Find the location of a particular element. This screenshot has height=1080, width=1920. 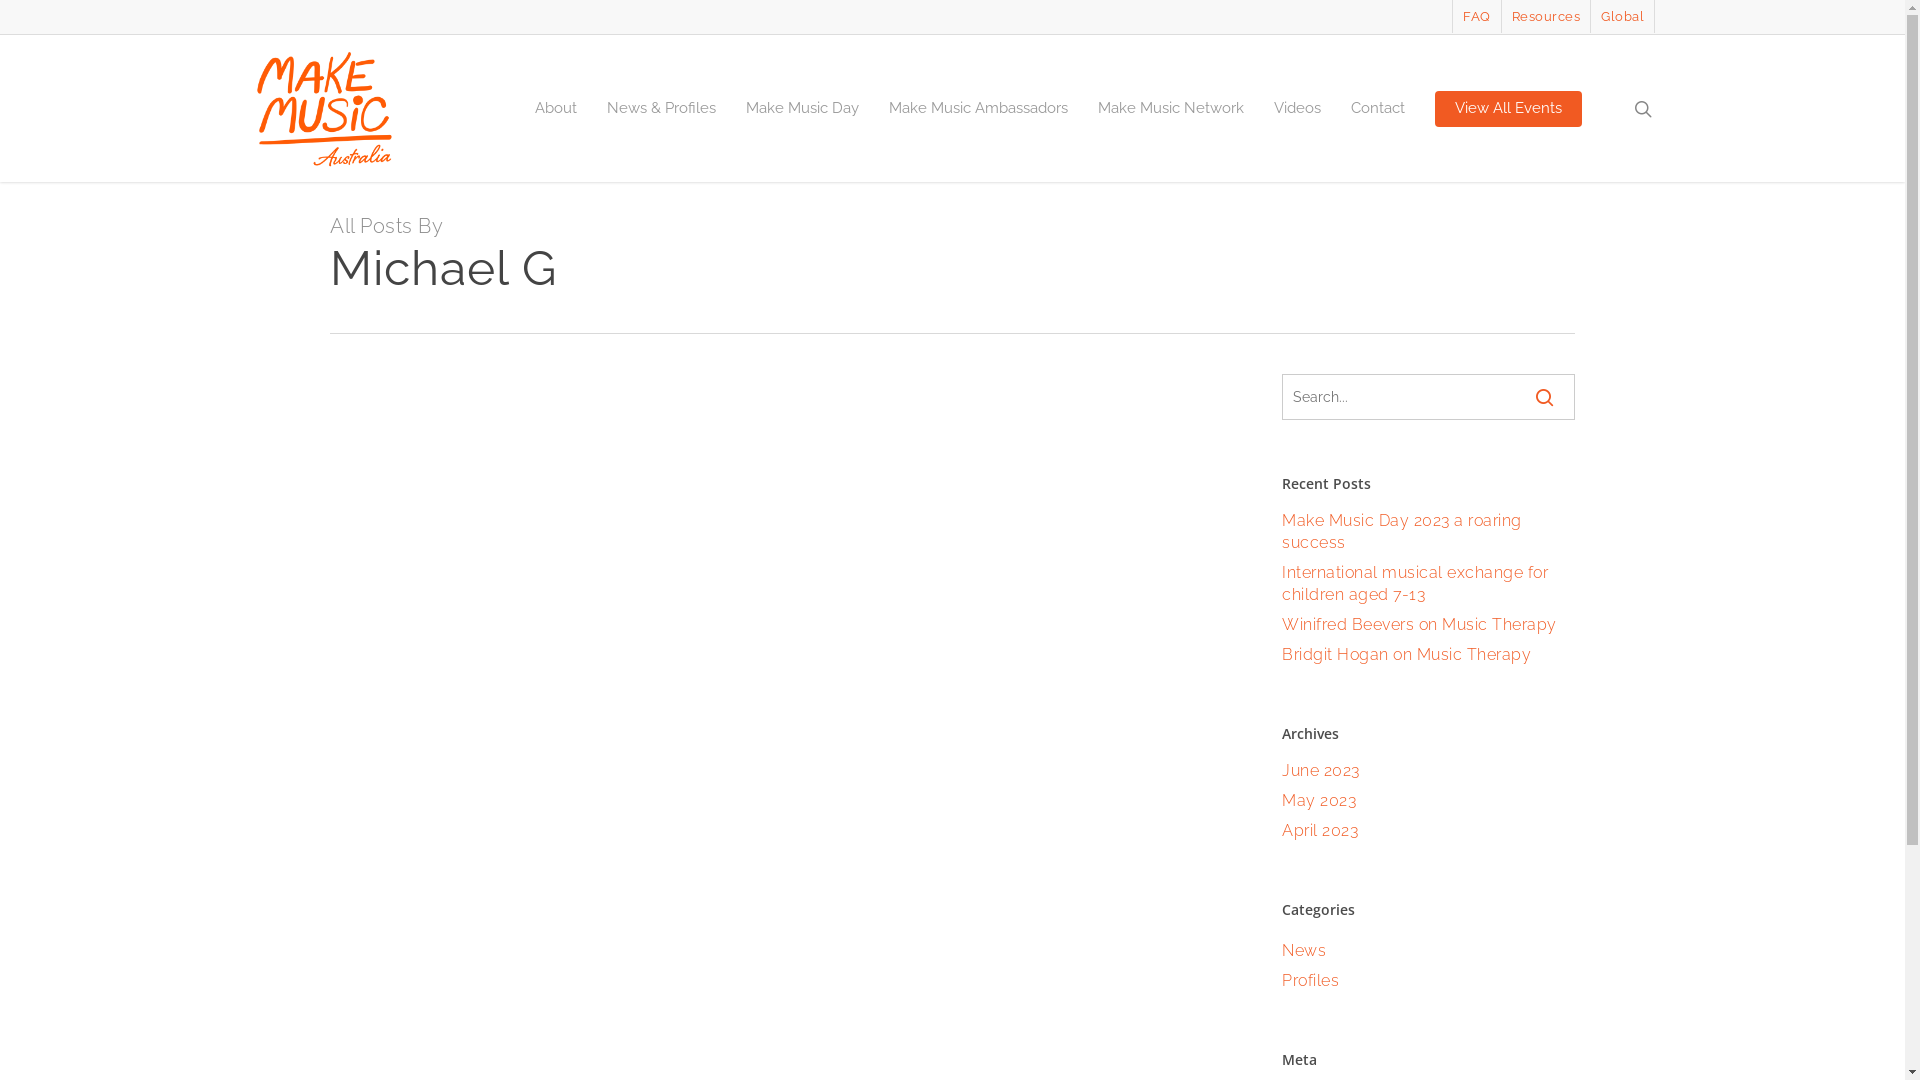

Make Music Day is located at coordinates (802, 108).